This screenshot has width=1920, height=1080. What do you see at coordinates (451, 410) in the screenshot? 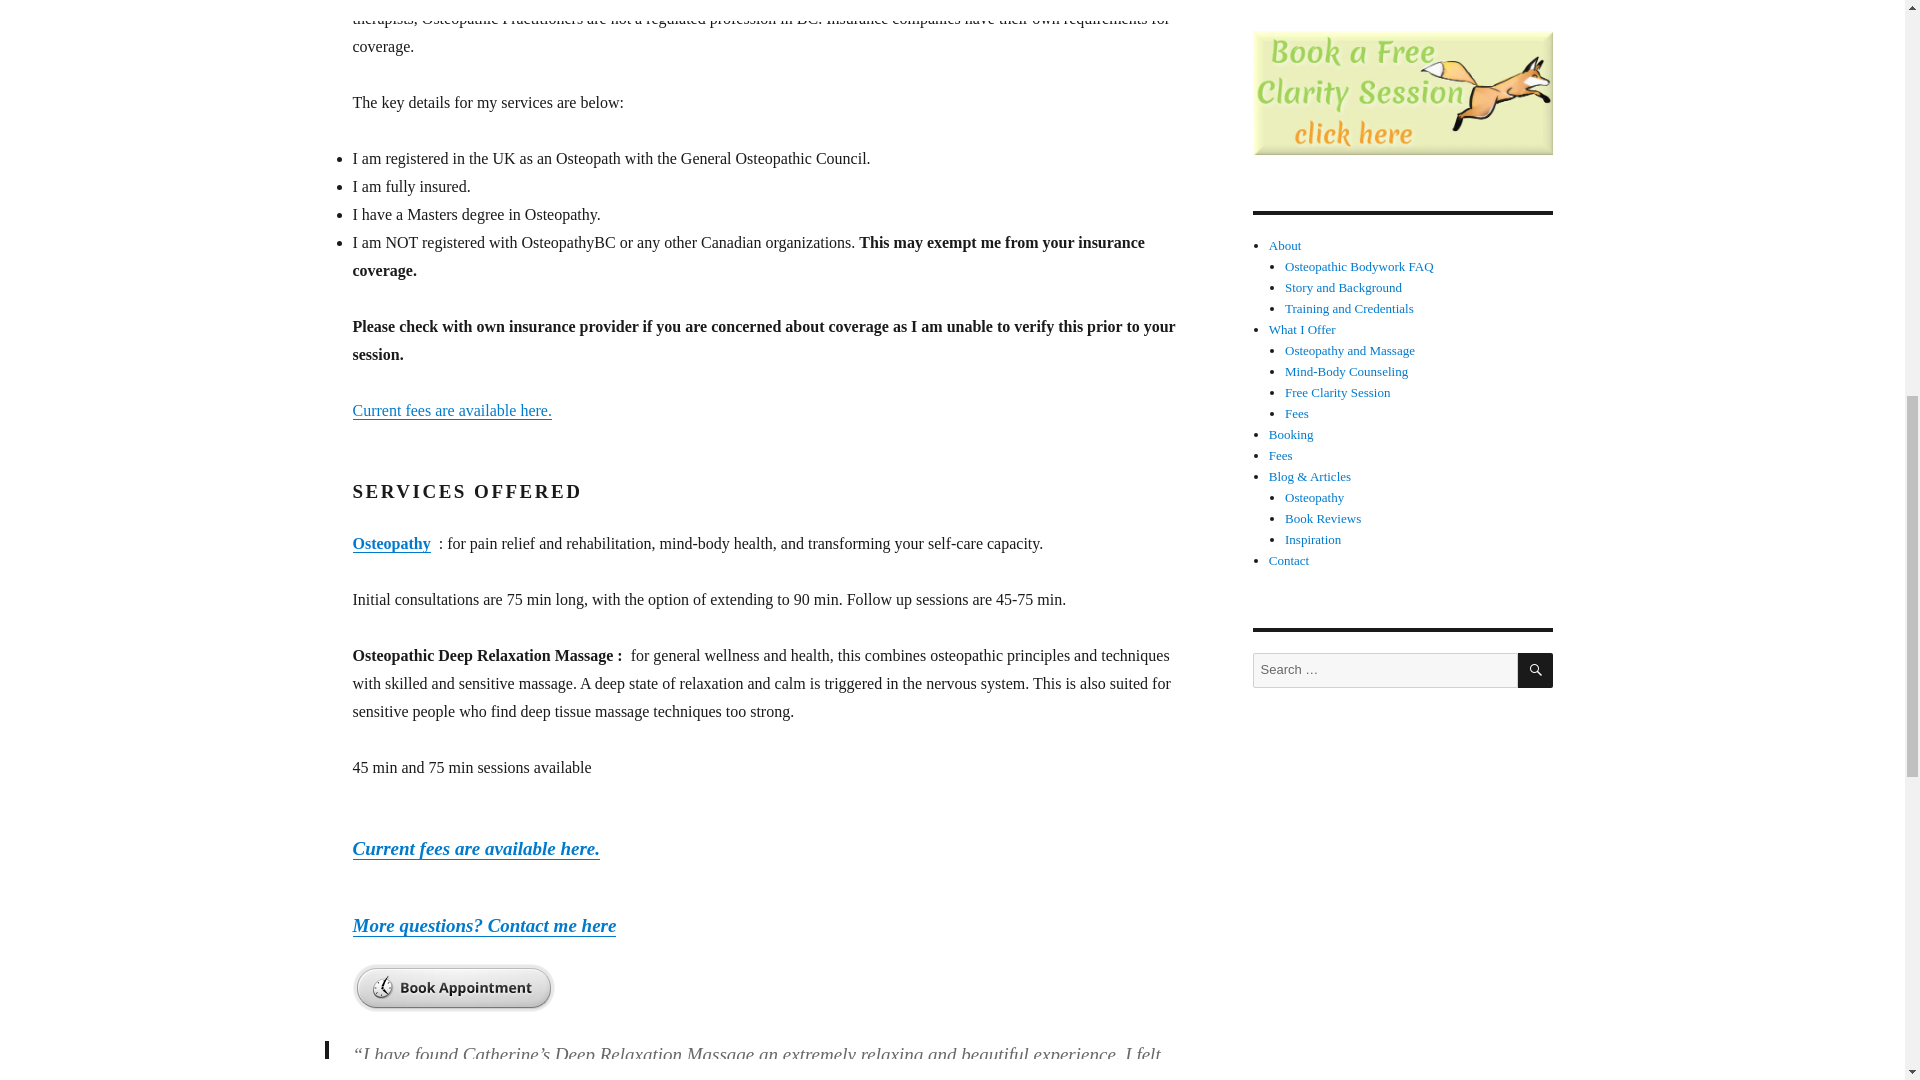
I see `Current fees are available here.` at bounding box center [451, 410].